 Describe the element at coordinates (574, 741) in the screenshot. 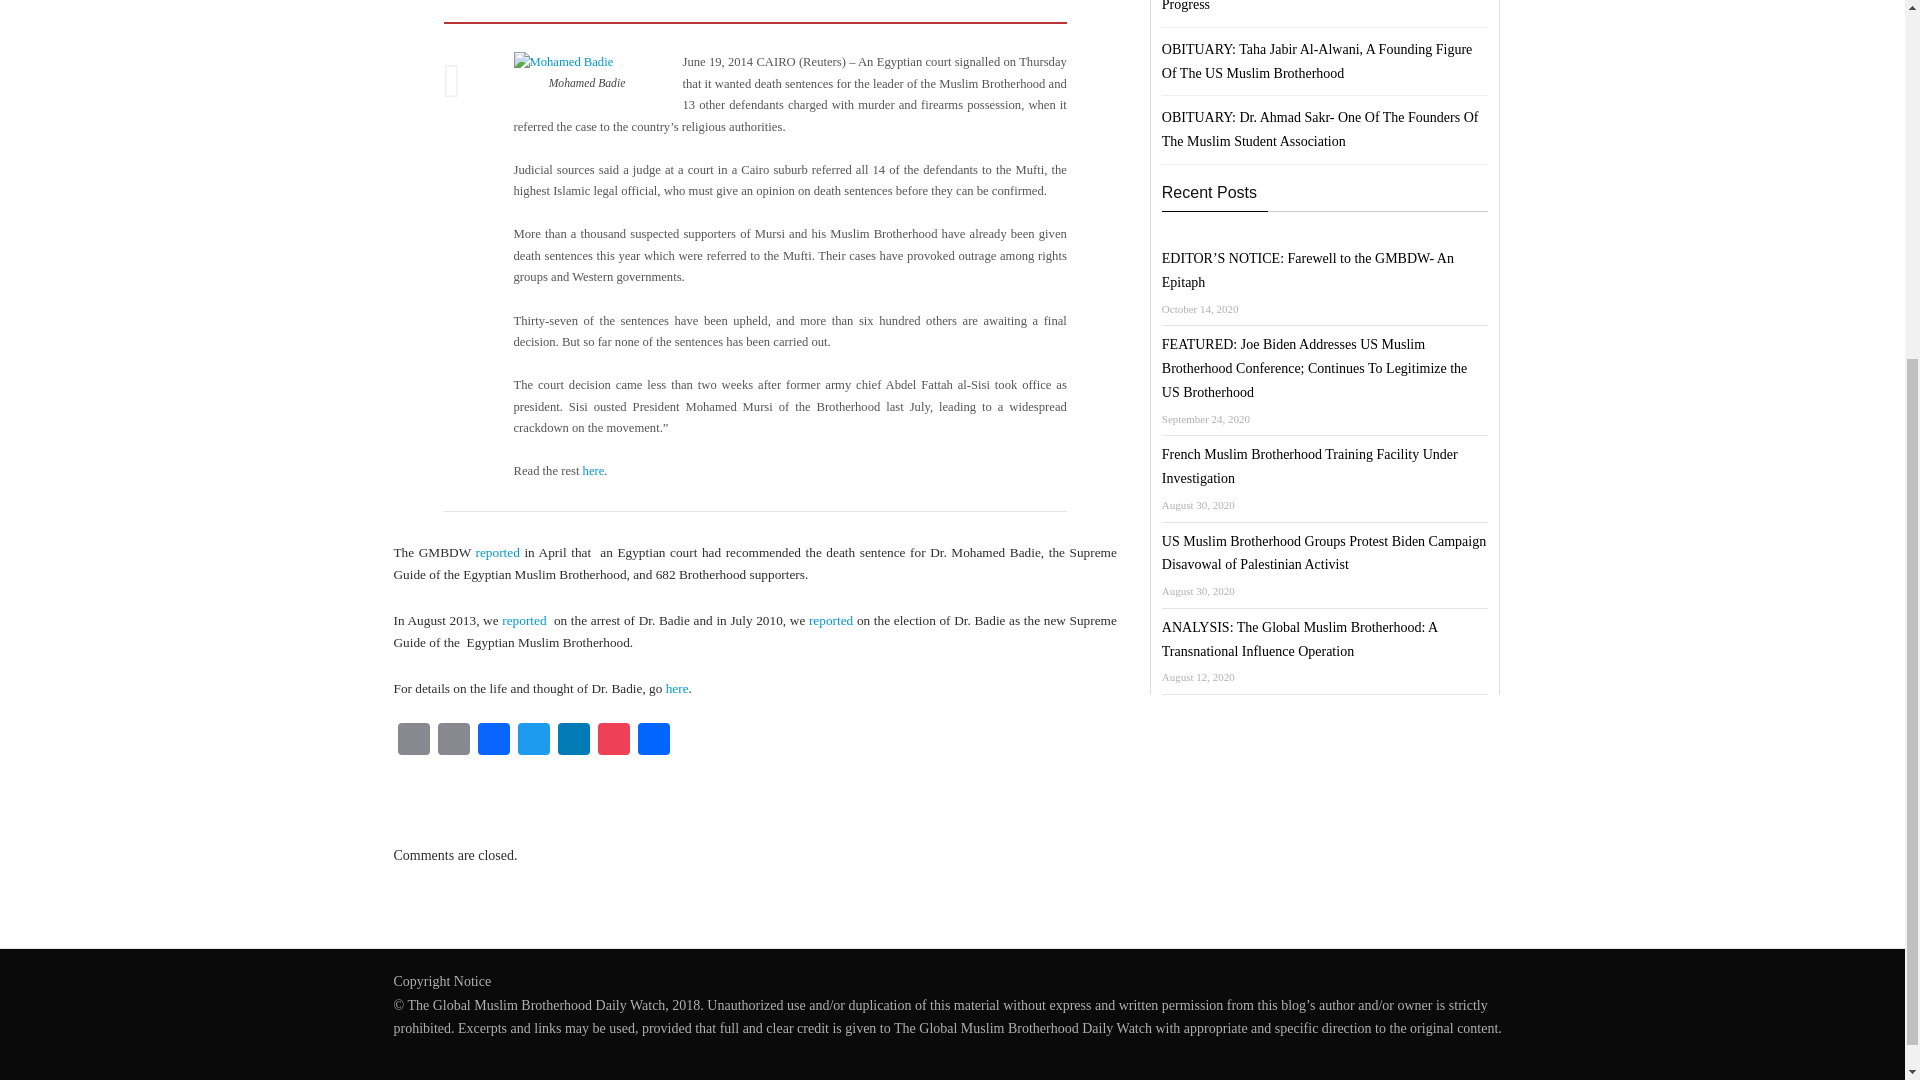

I see `LinkedIn` at that location.